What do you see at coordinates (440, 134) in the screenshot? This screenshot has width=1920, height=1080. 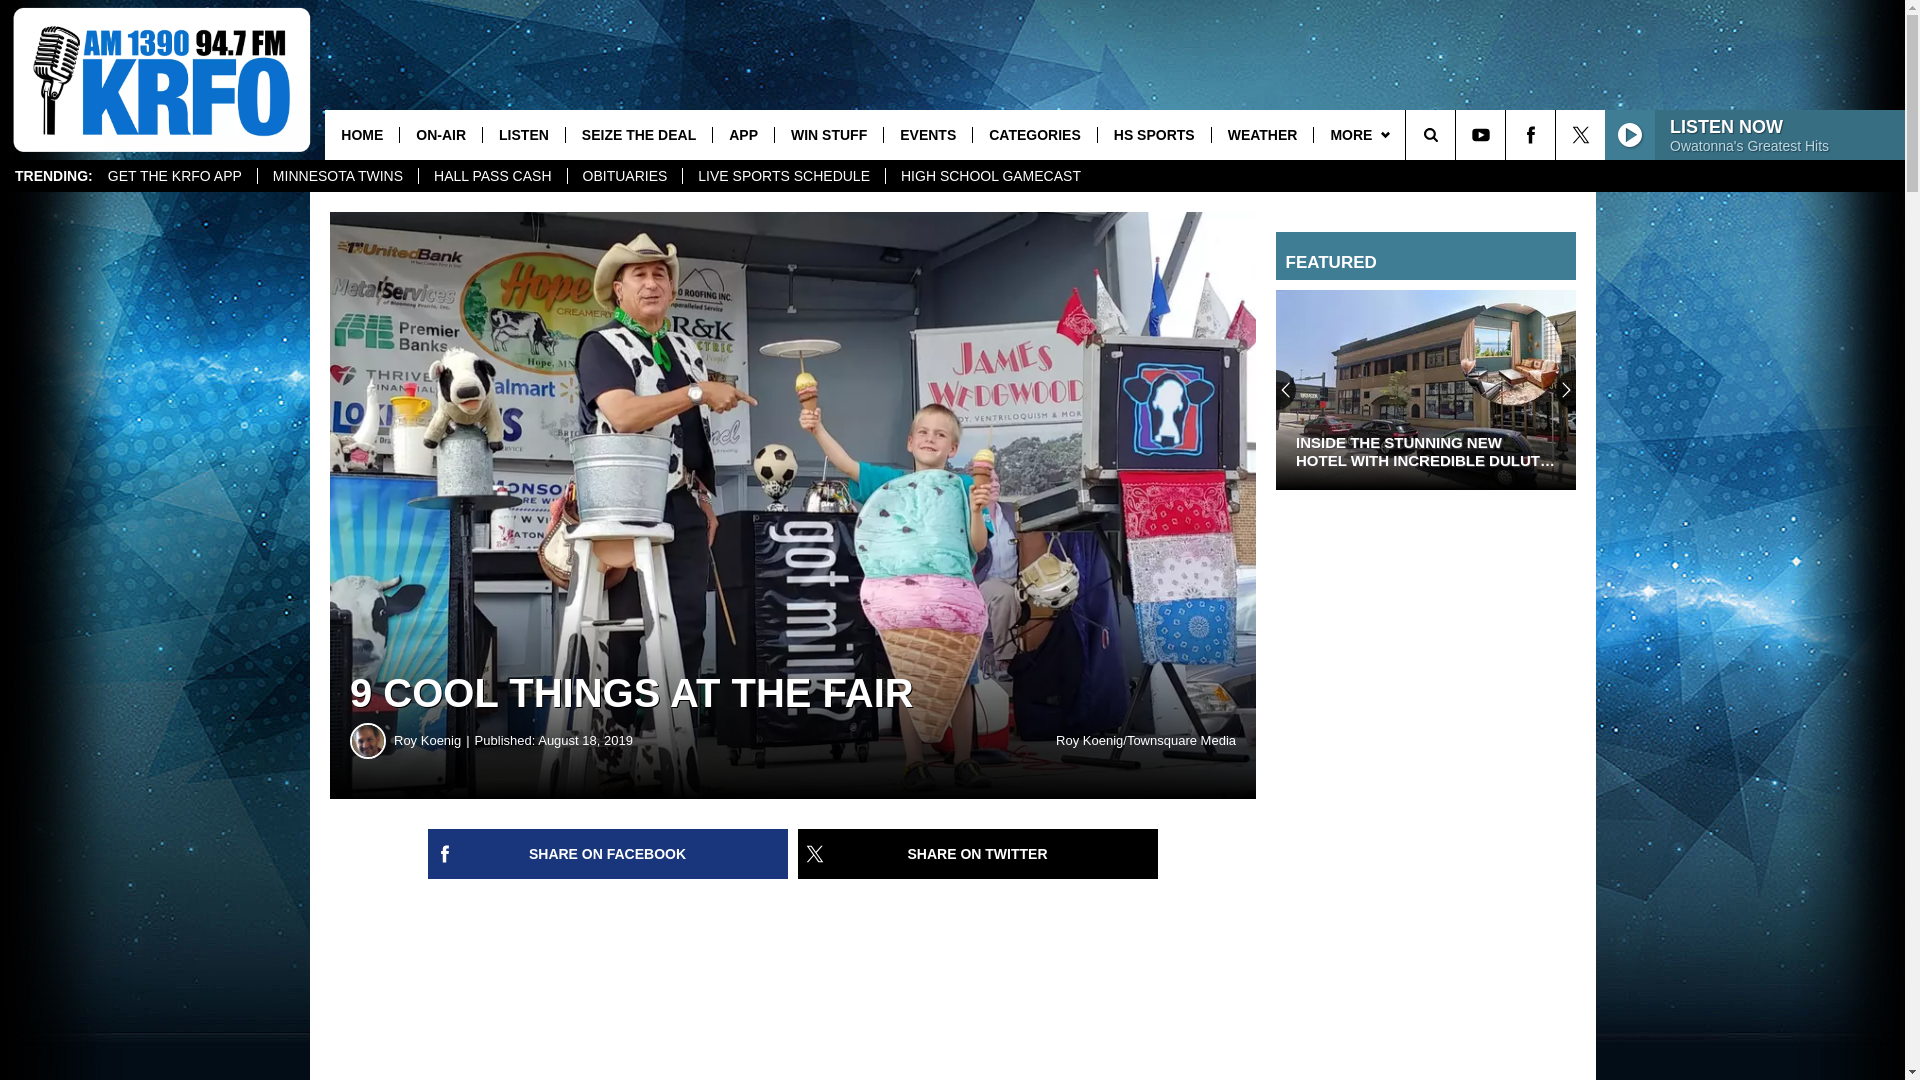 I see `ON-AIR` at bounding box center [440, 134].